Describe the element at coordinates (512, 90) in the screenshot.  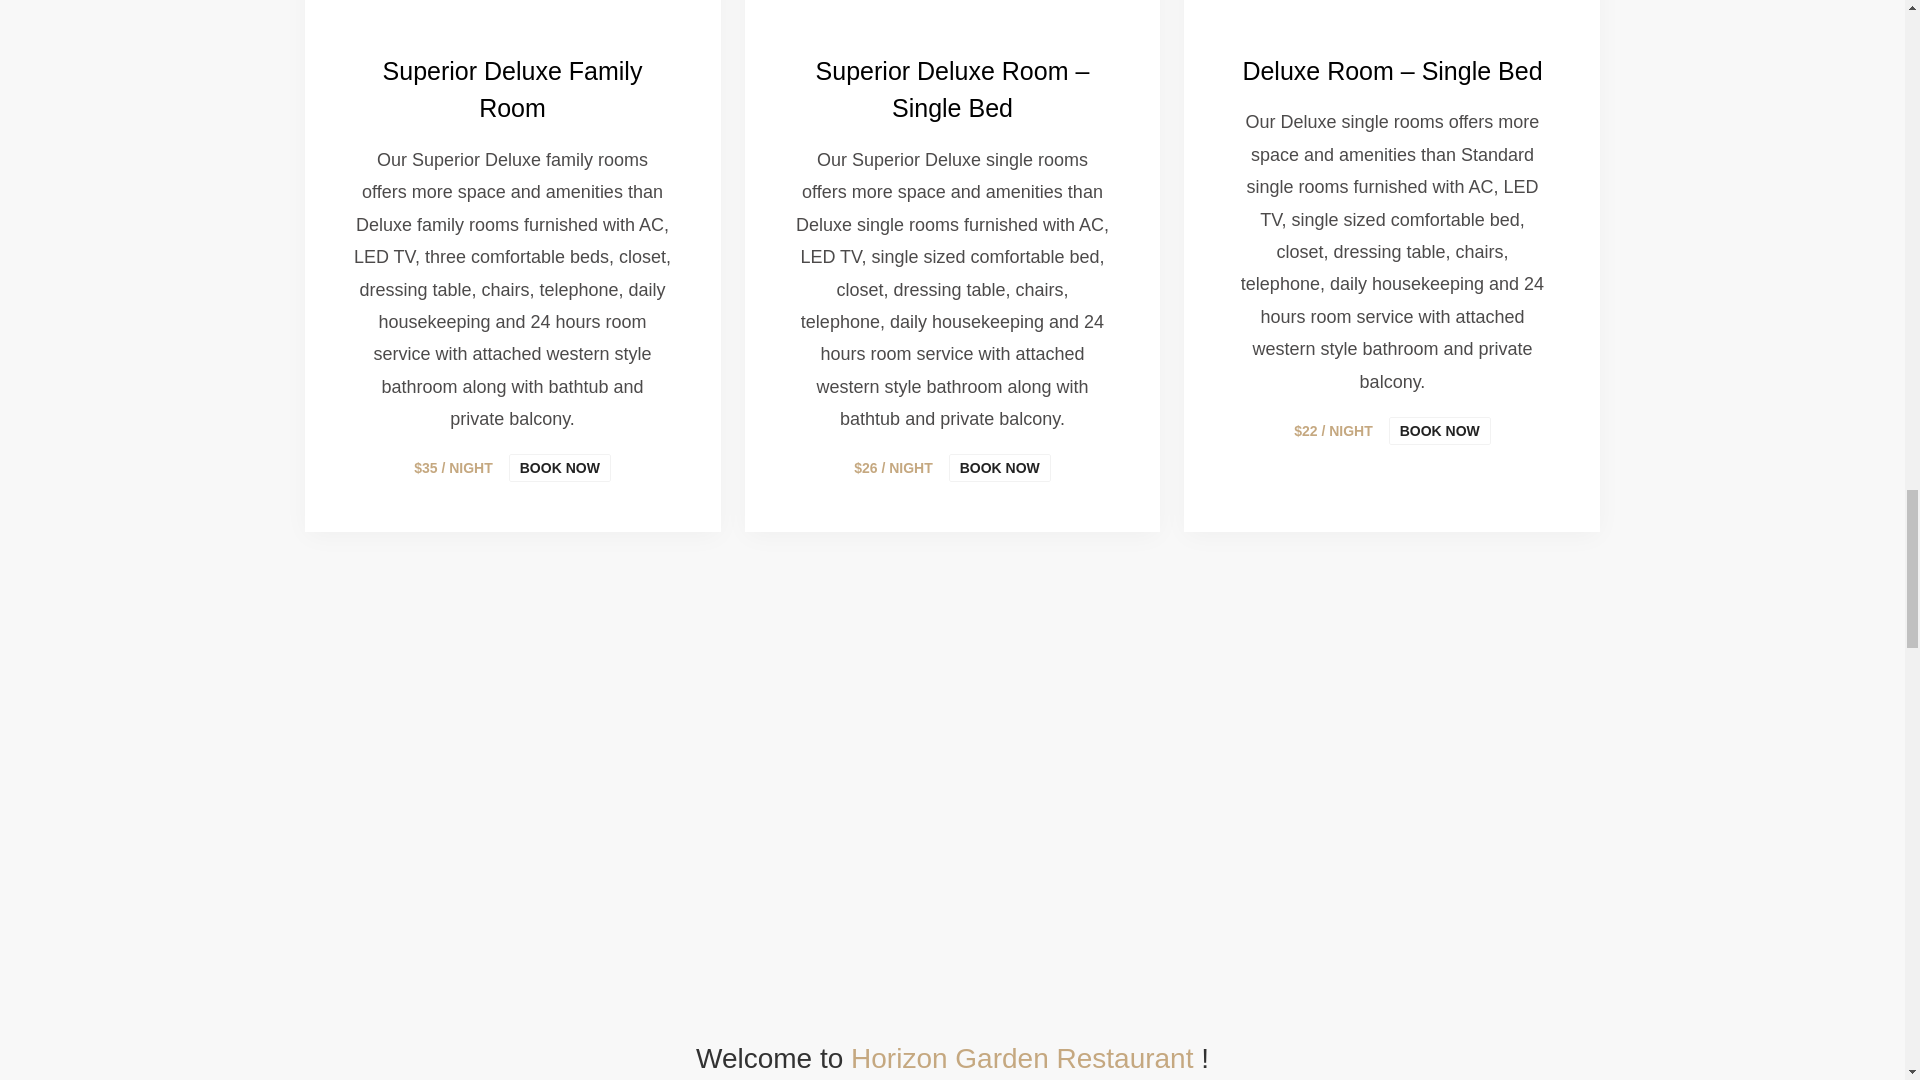
I see `Superior Deluxe Family Room` at that location.